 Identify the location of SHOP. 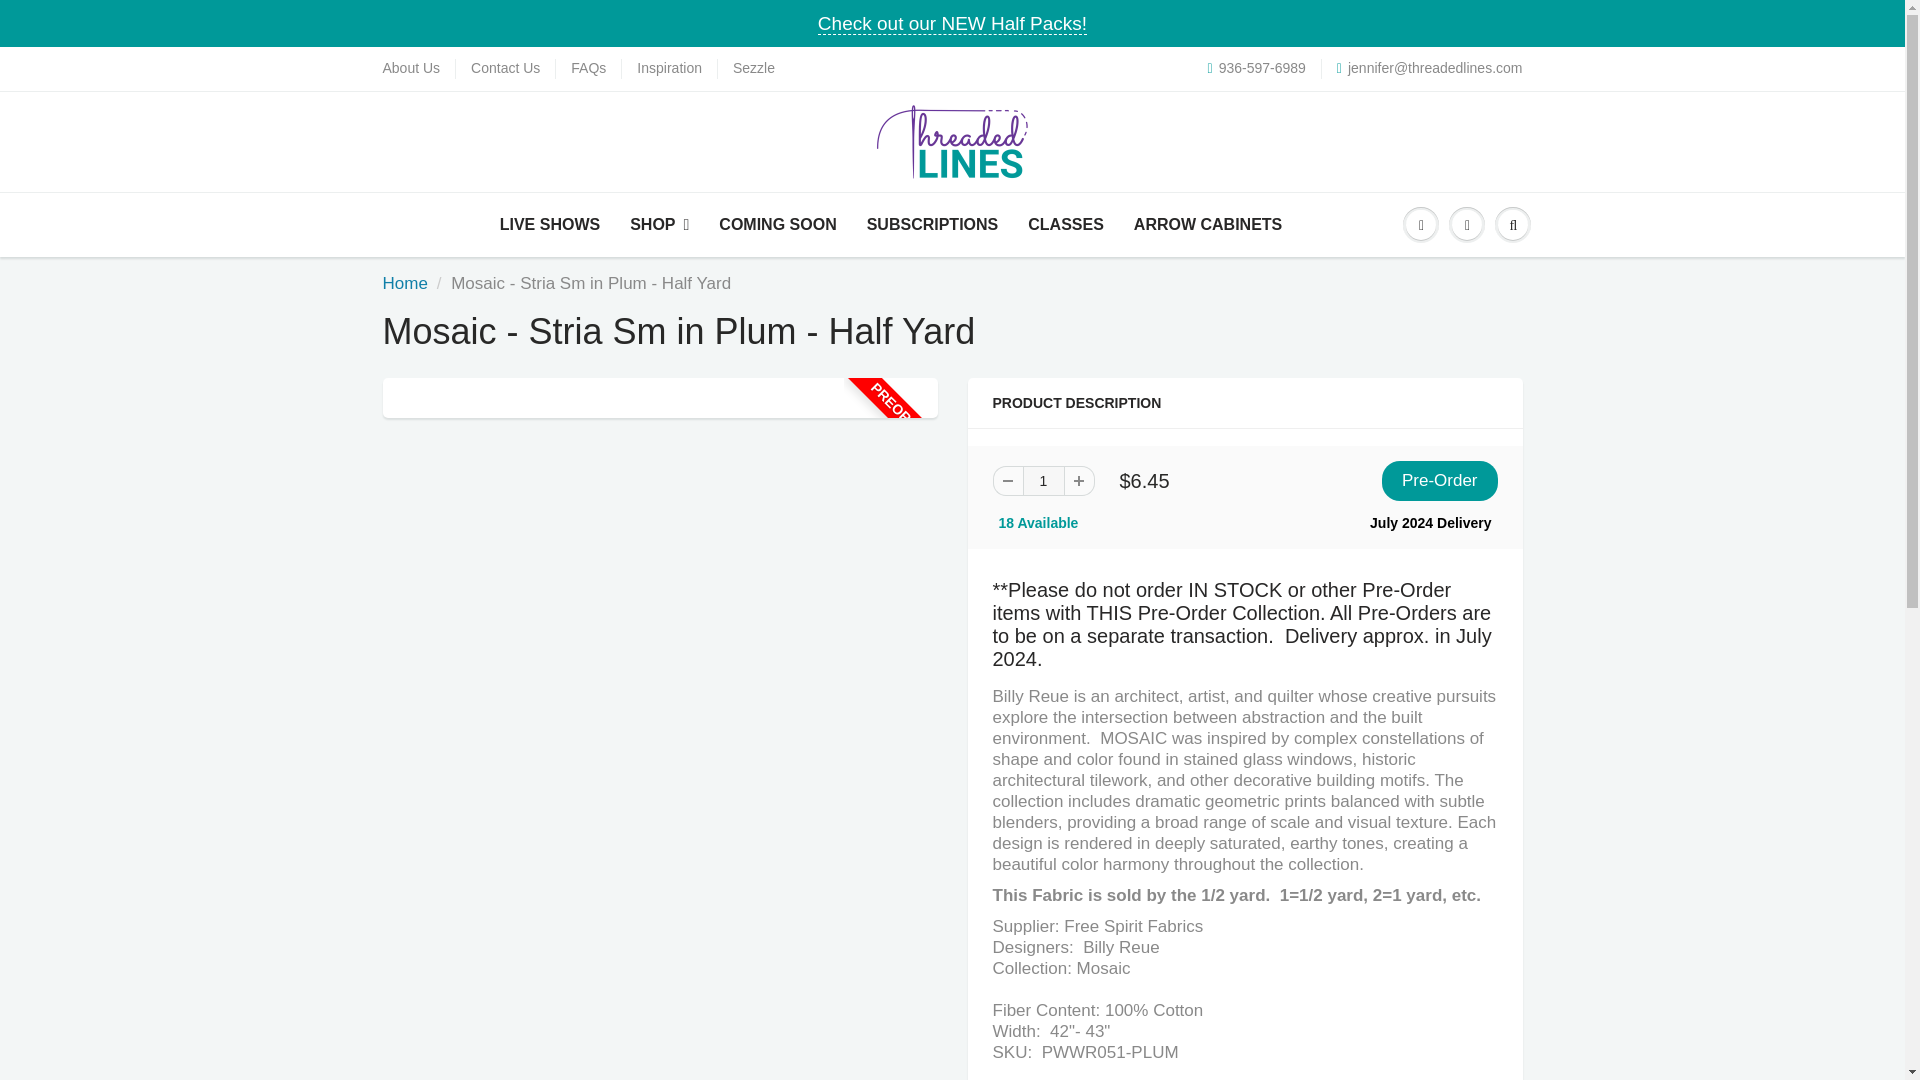
(659, 224).